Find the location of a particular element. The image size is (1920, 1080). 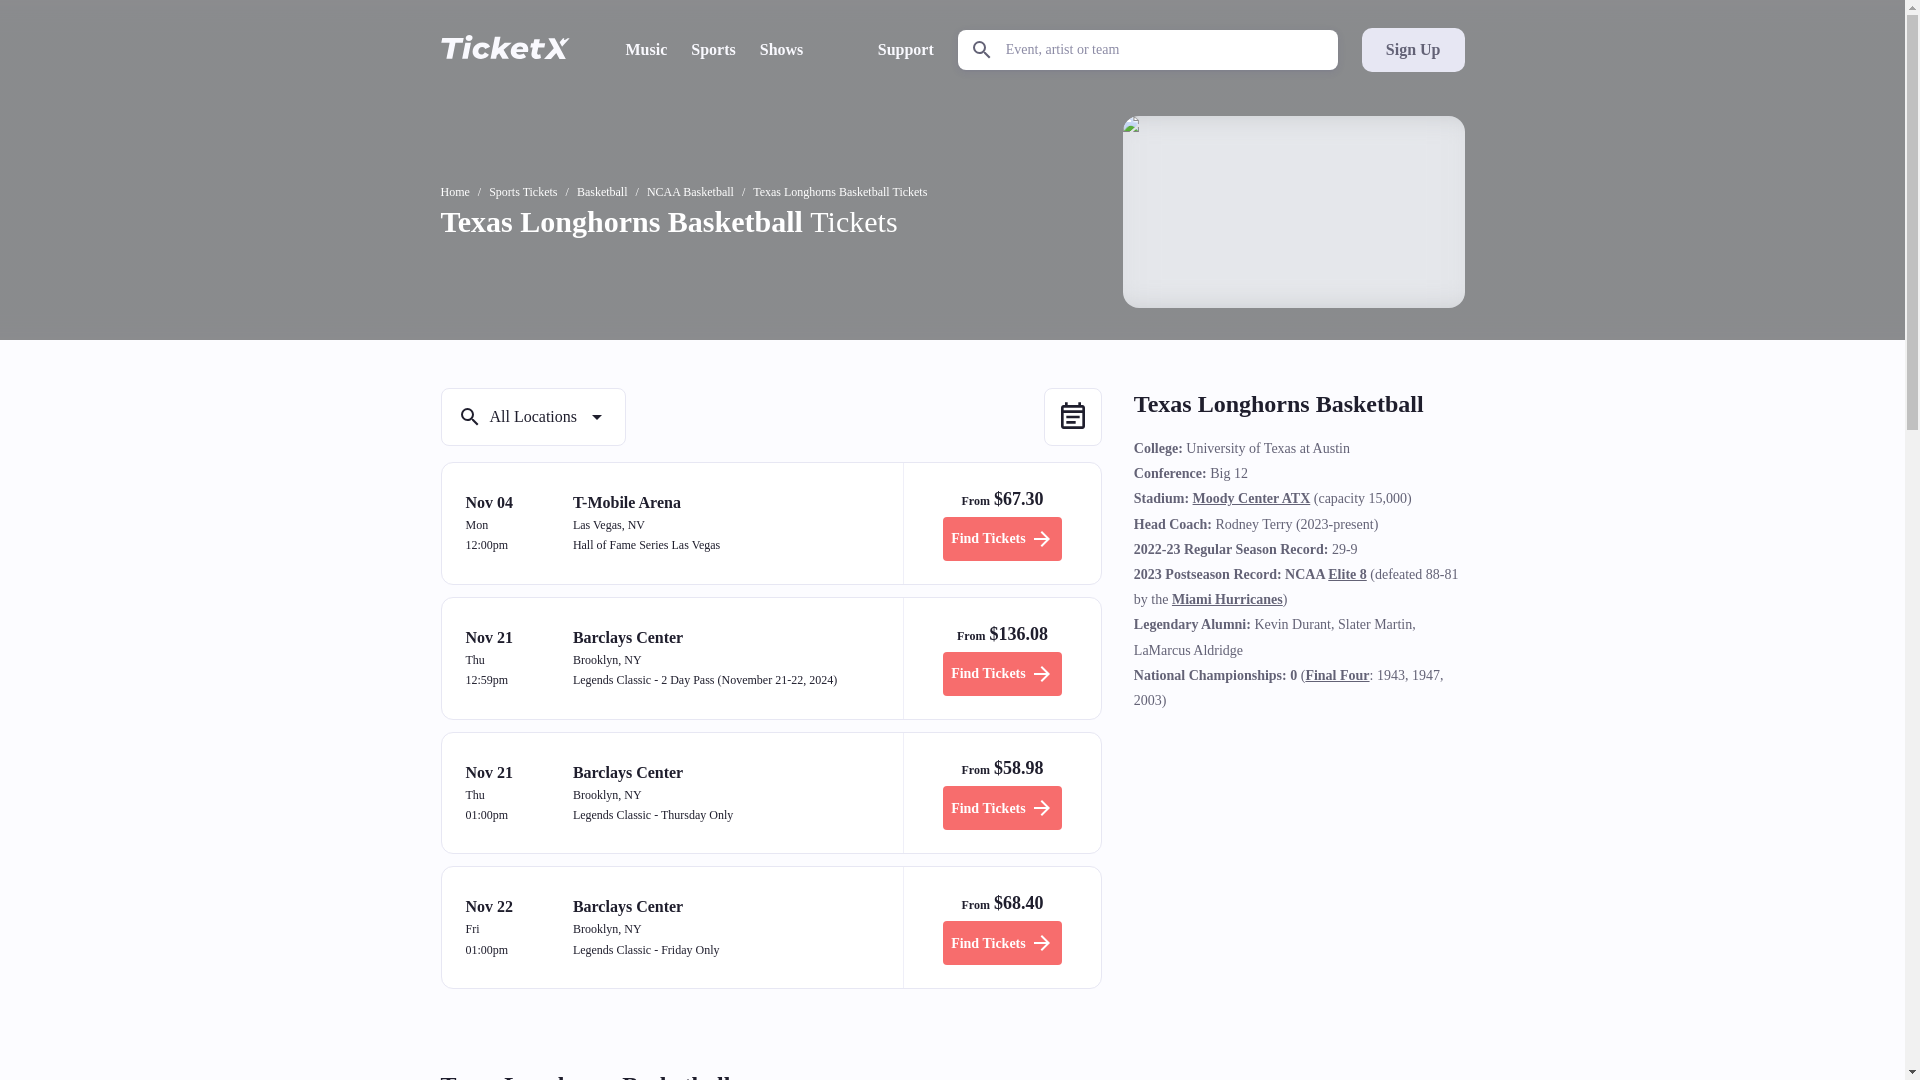

Home is located at coordinates (454, 191).